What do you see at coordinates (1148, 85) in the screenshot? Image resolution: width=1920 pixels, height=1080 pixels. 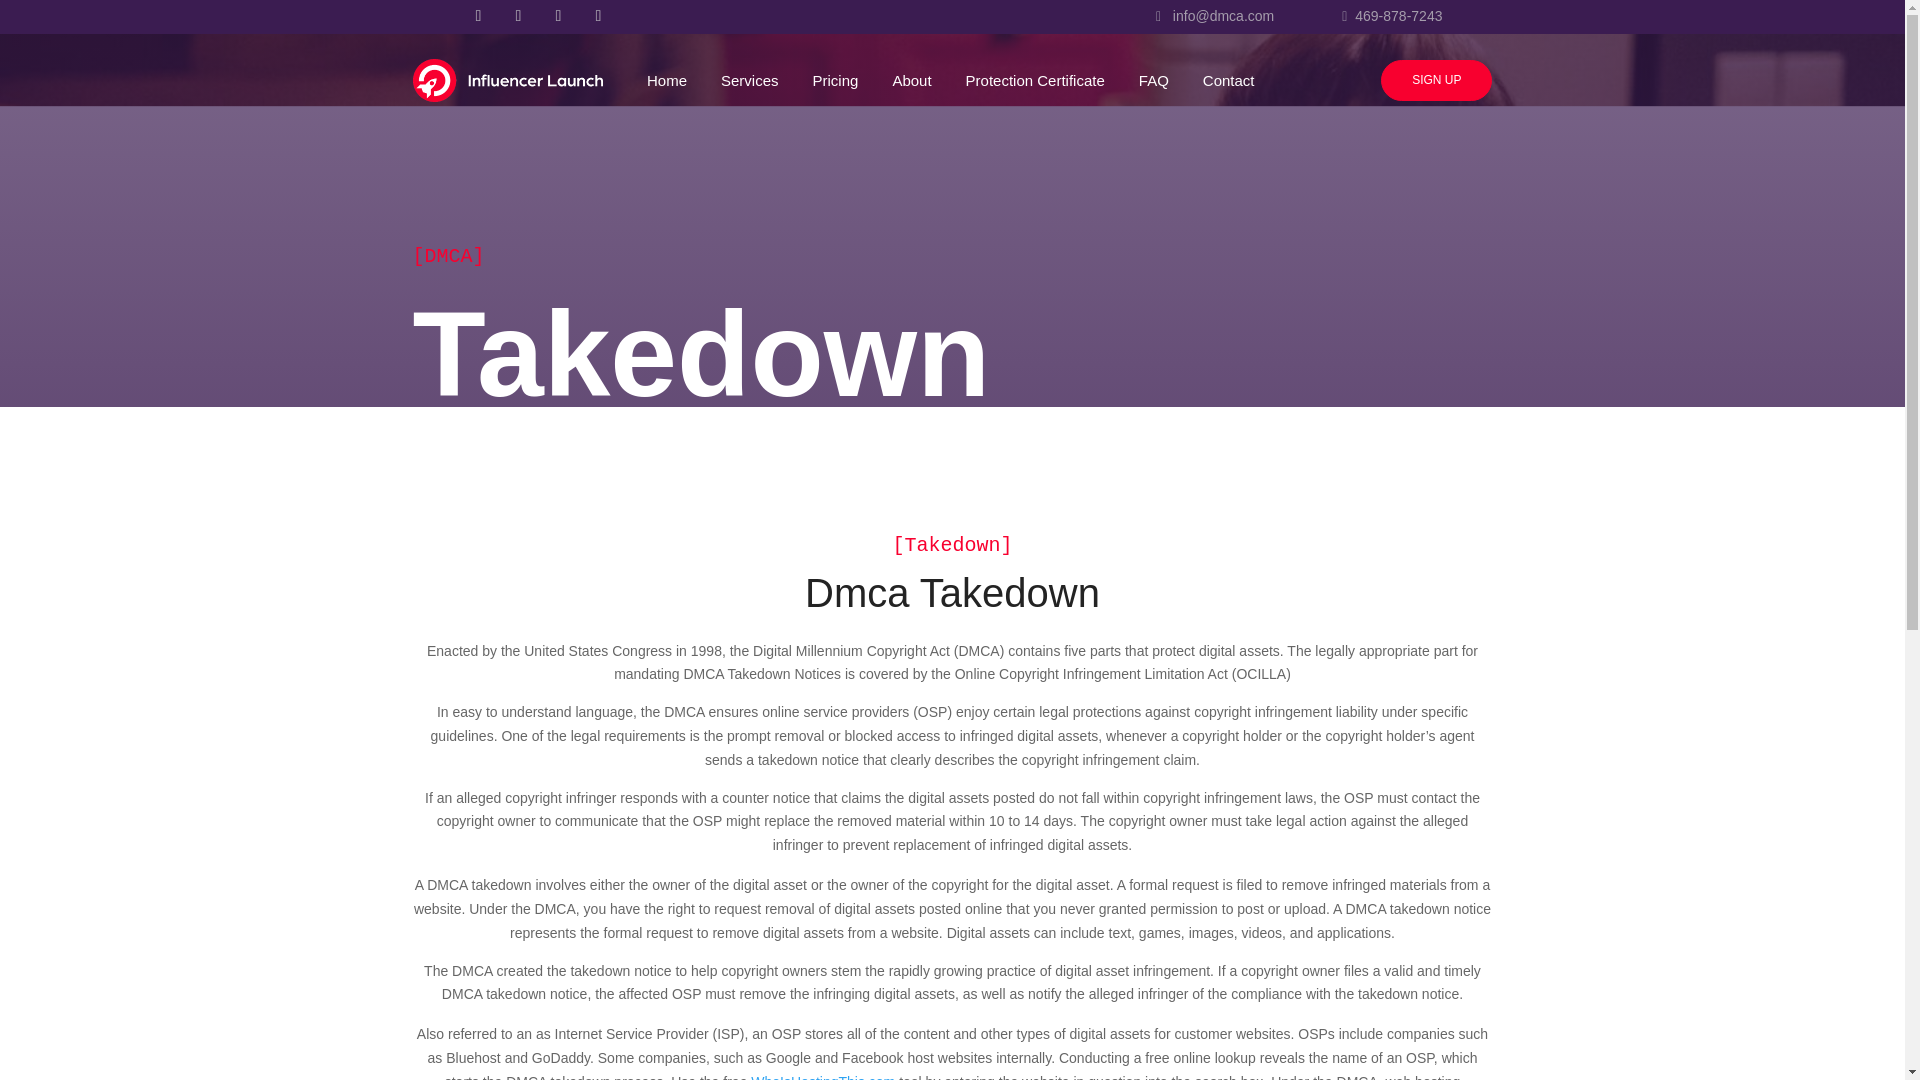 I see `FAQ` at bounding box center [1148, 85].